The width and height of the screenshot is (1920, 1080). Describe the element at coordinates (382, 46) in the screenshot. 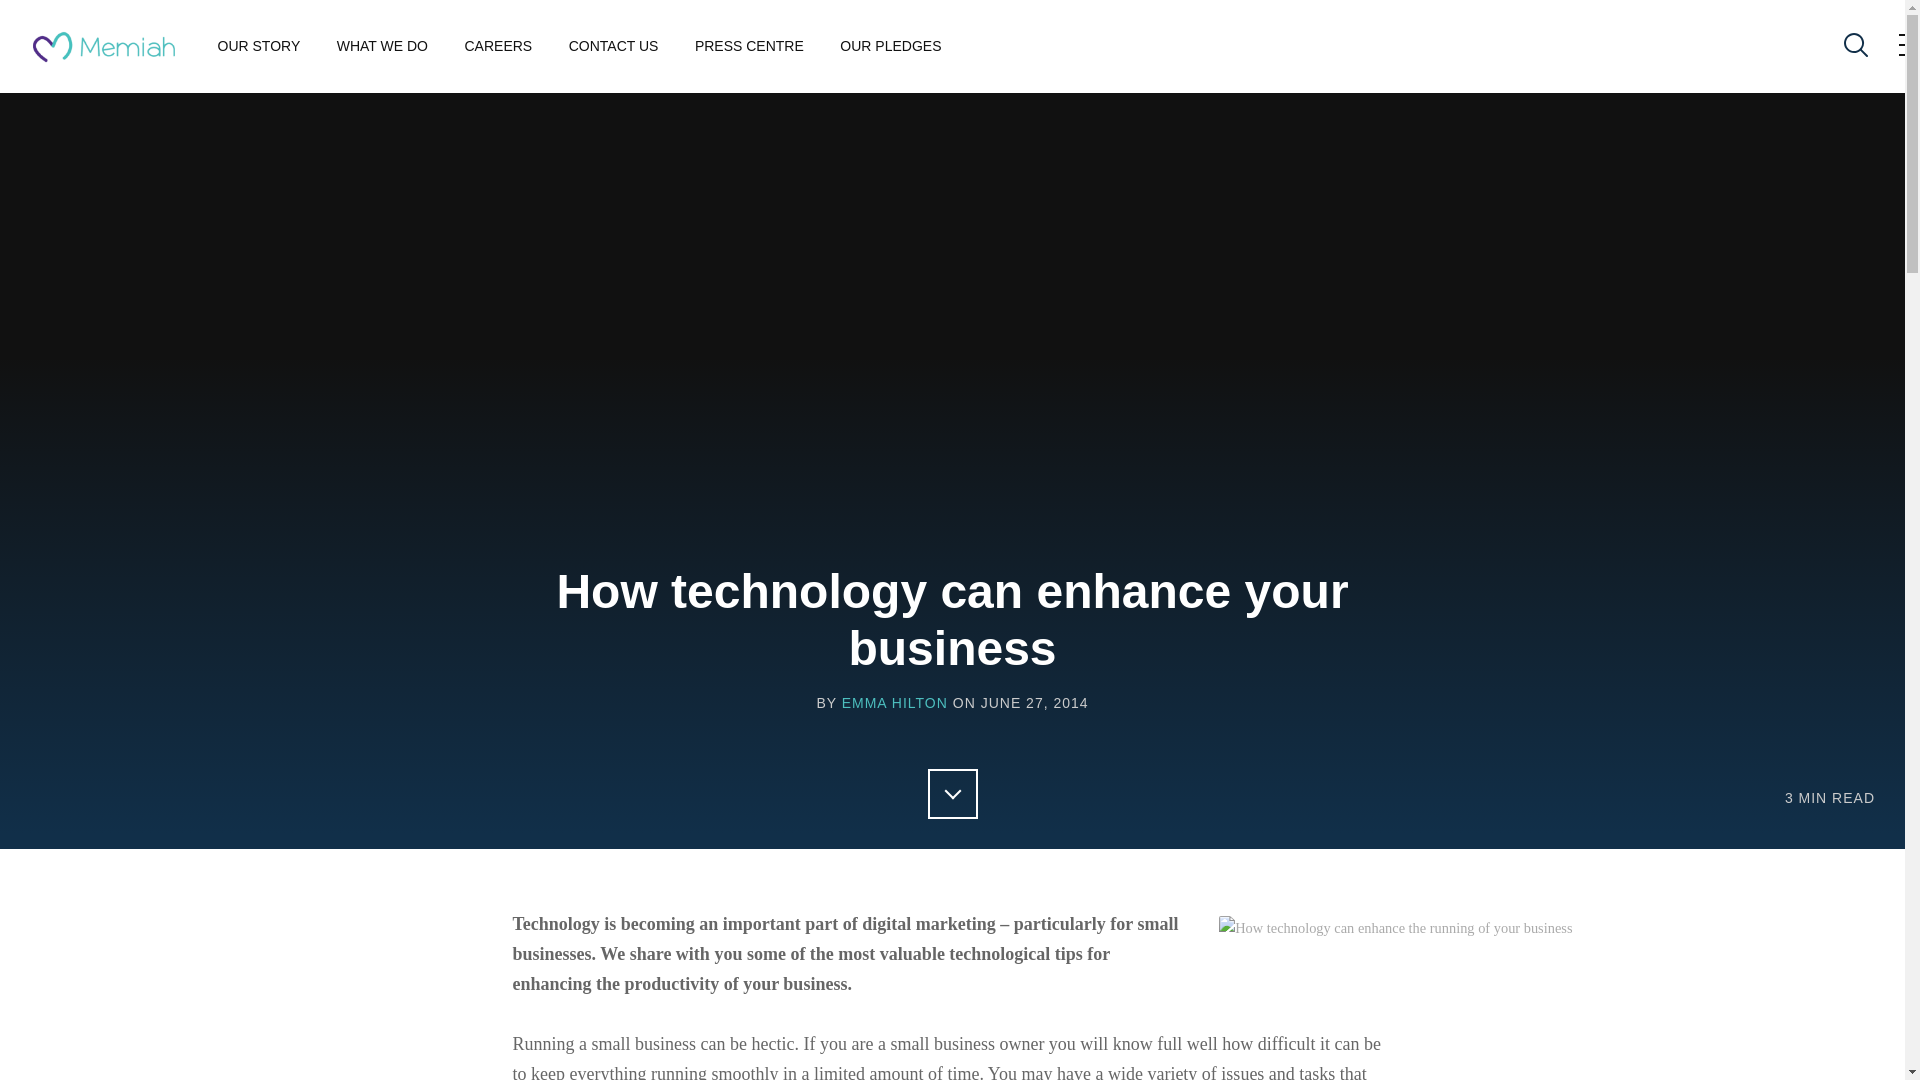

I see `WHAT WE DO` at that location.